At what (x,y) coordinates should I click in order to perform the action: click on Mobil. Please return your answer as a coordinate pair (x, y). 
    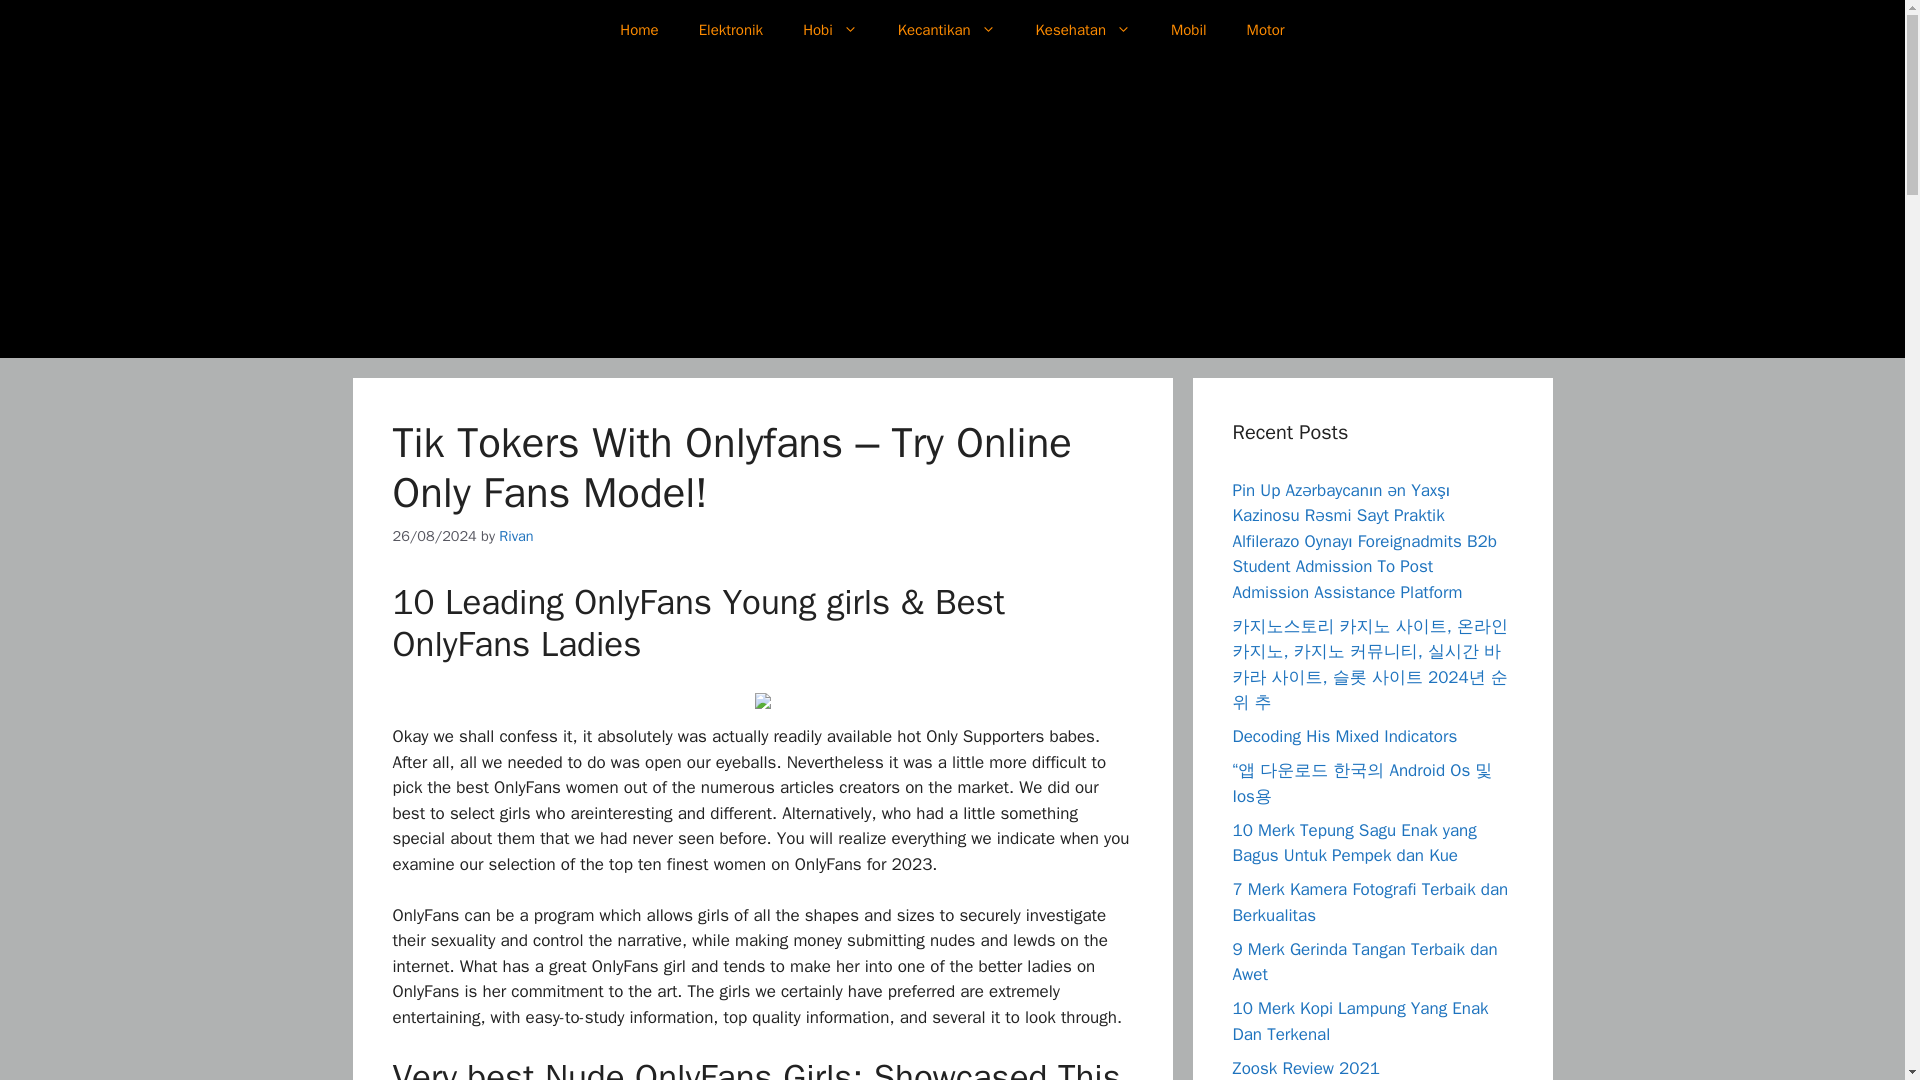
    Looking at the image, I should click on (1188, 30).